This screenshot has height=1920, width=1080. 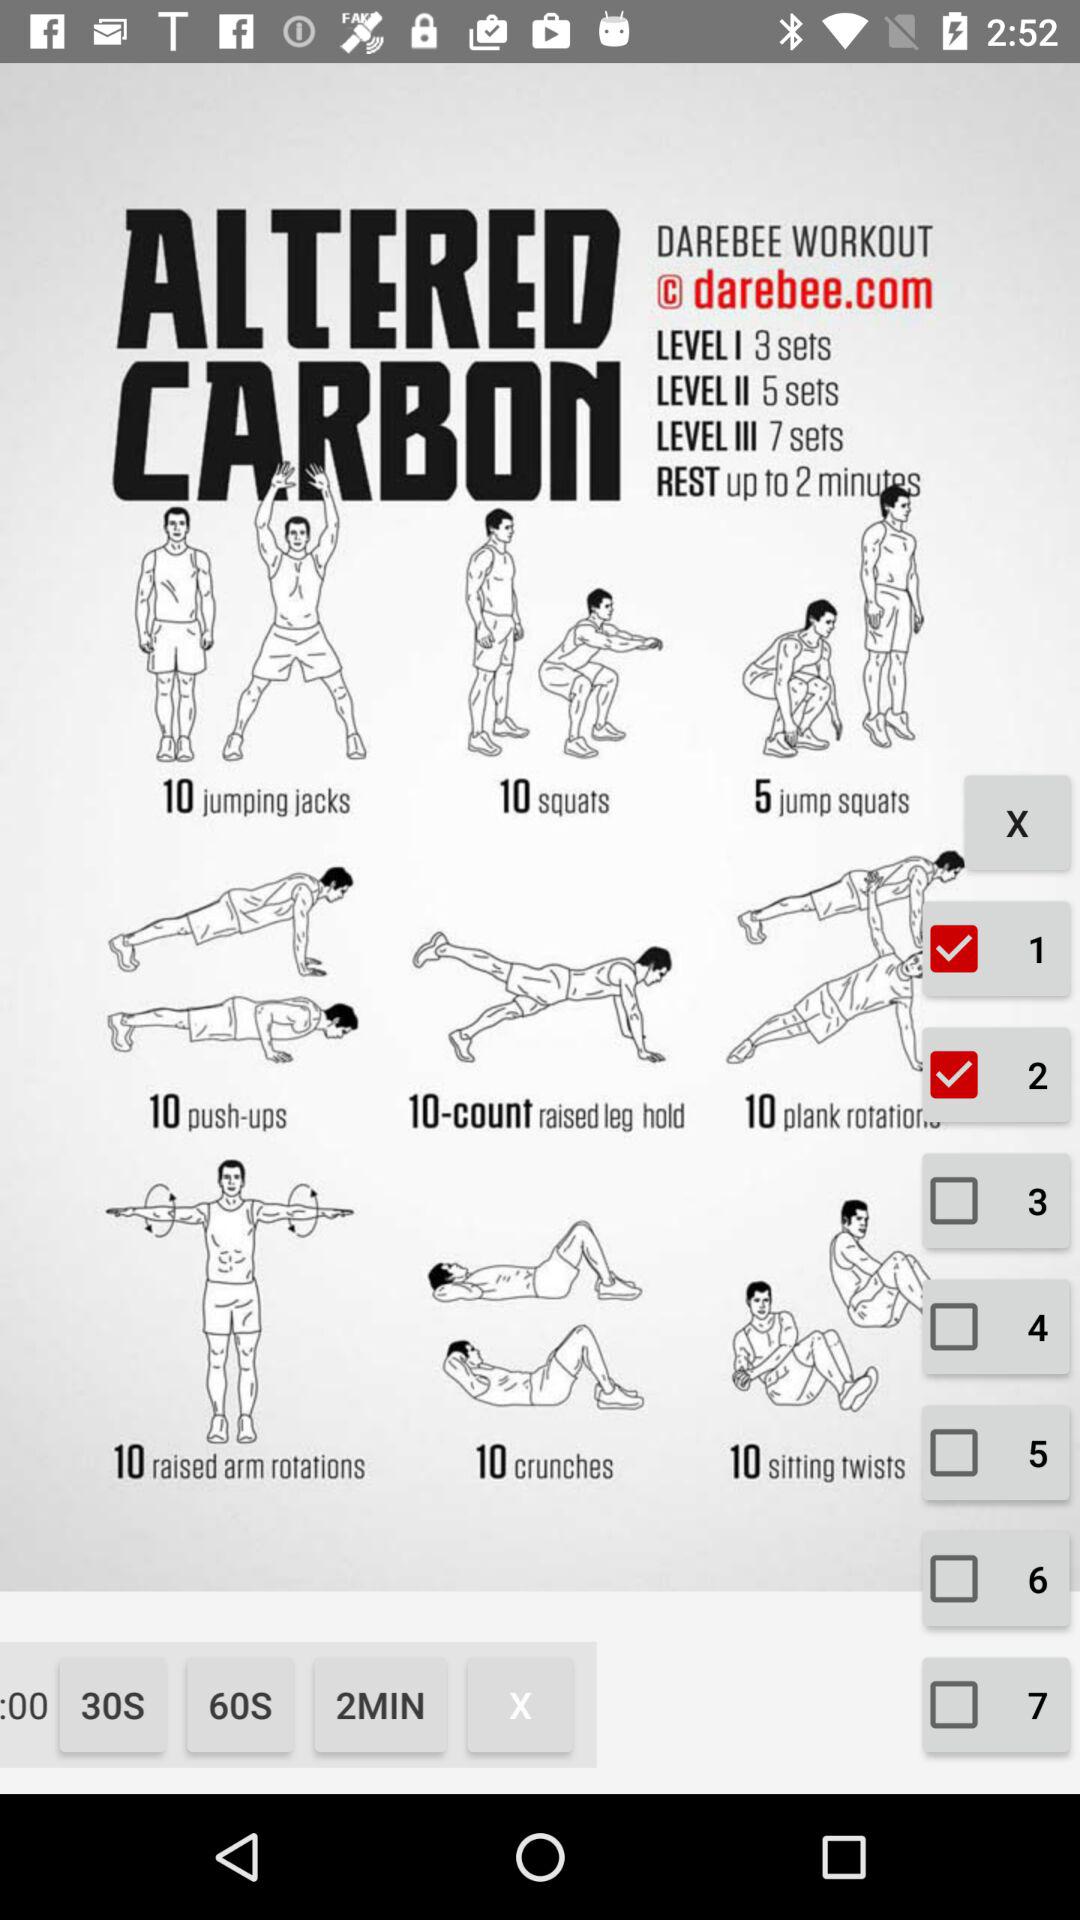 I want to click on select the second button and text which is at the bottom right corner, so click(x=996, y=1578).